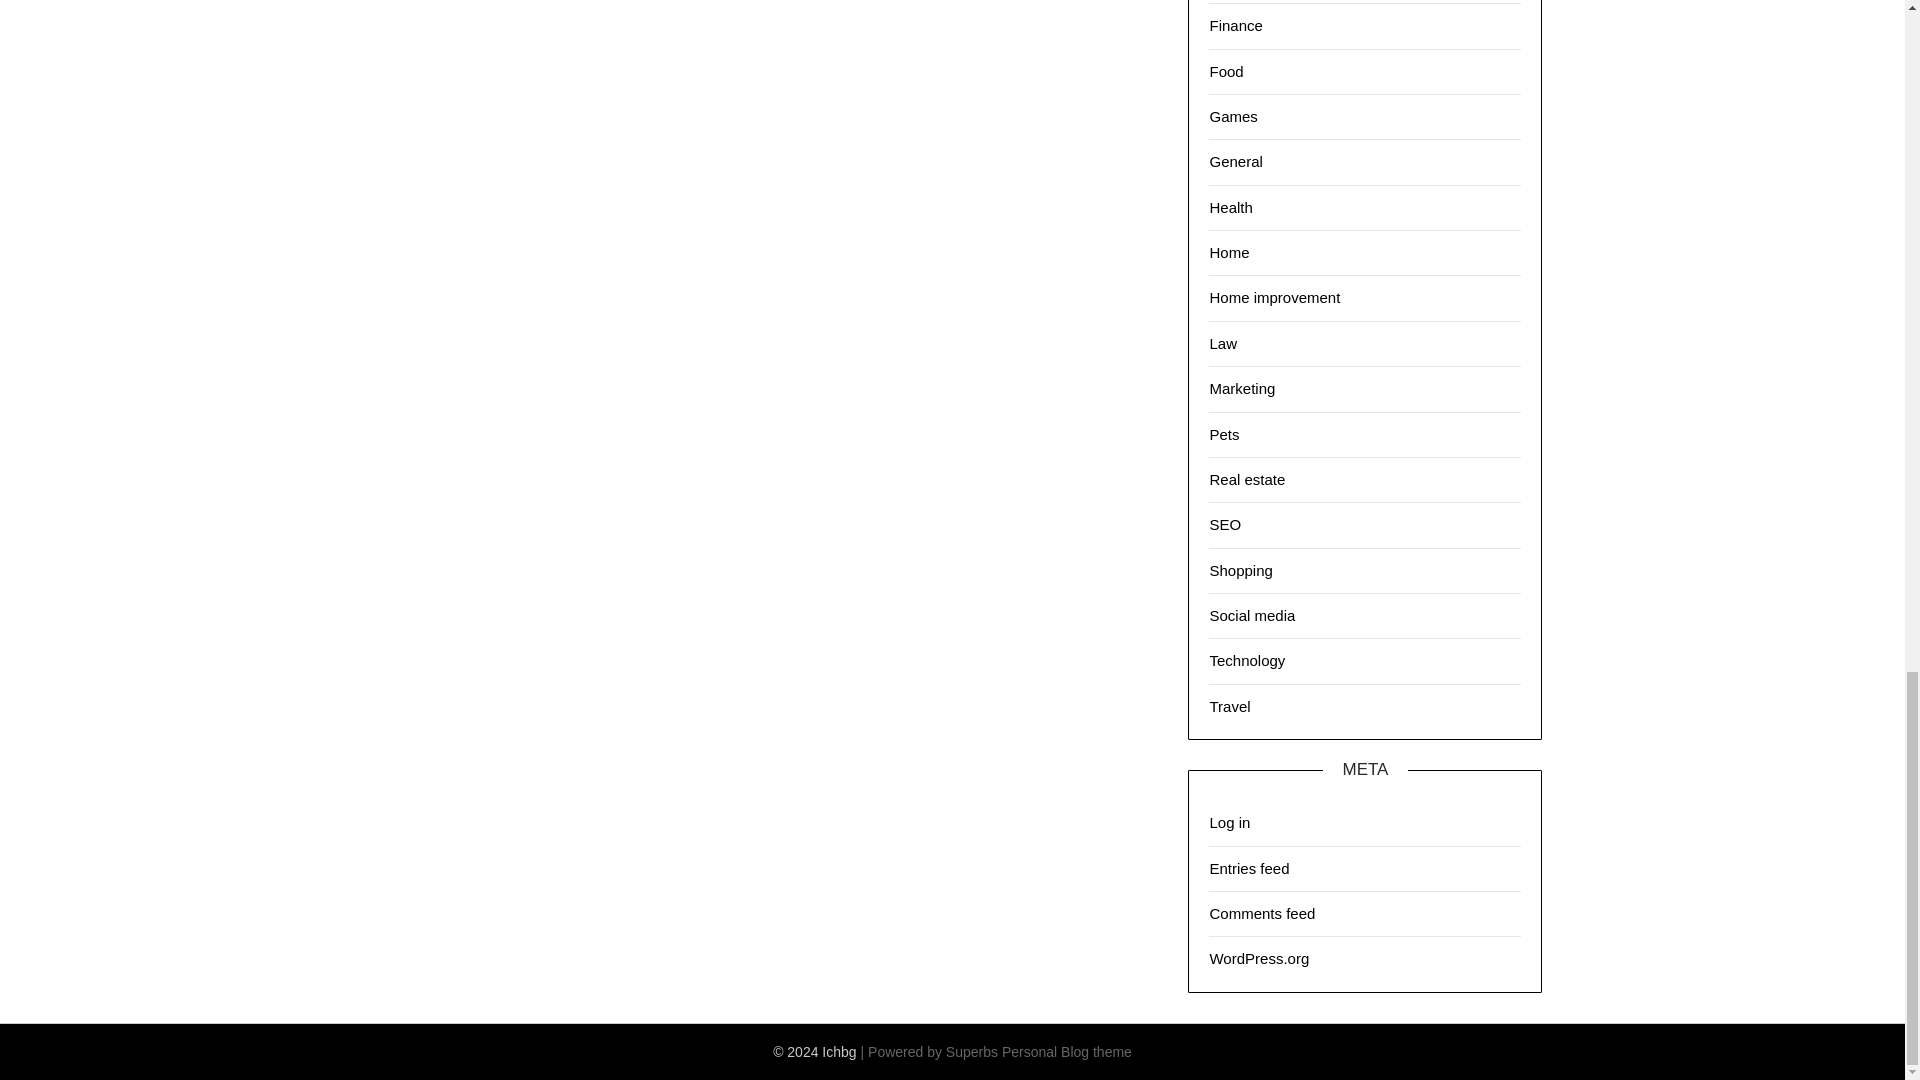 The image size is (1920, 1080). I want to click on Home improvement, so click(1274, 297).